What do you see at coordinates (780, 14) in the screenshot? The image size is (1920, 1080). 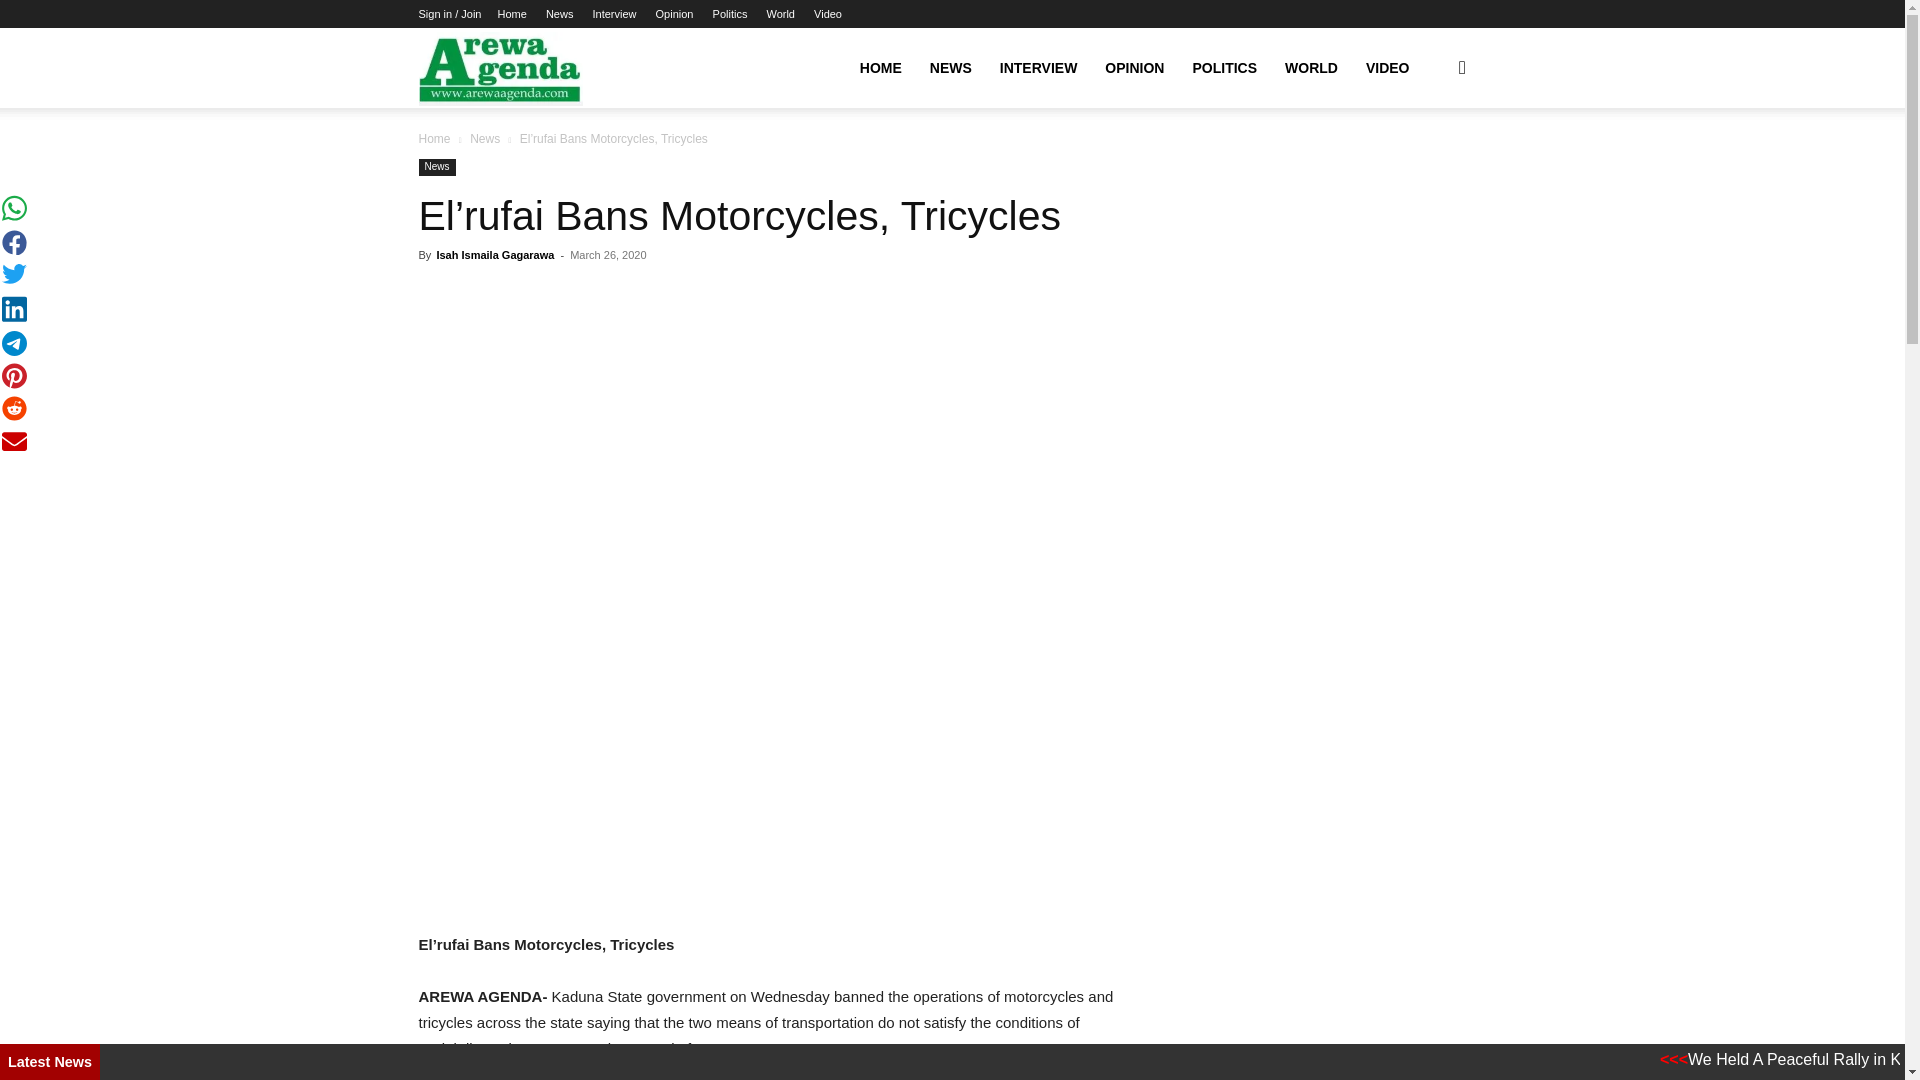 I see `World` at bounding box center [780, 14].